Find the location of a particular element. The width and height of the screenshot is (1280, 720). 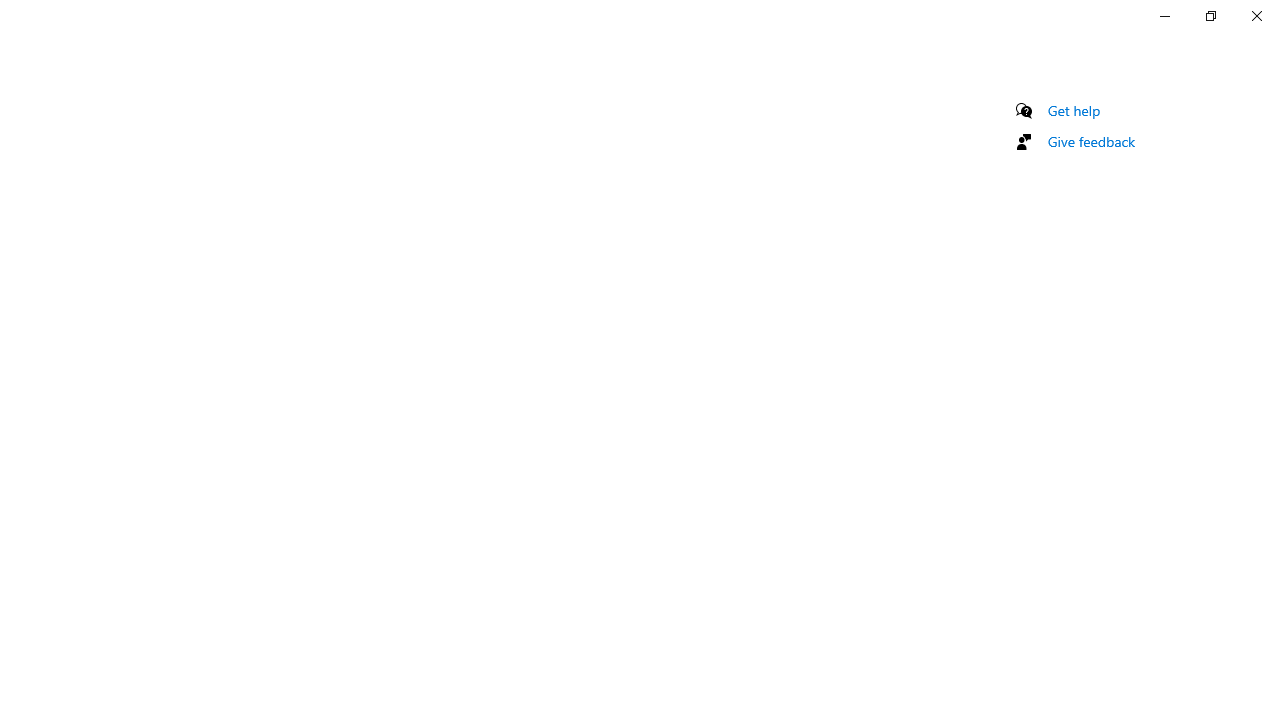

Close Settings is located at coordinates (1256, 16).